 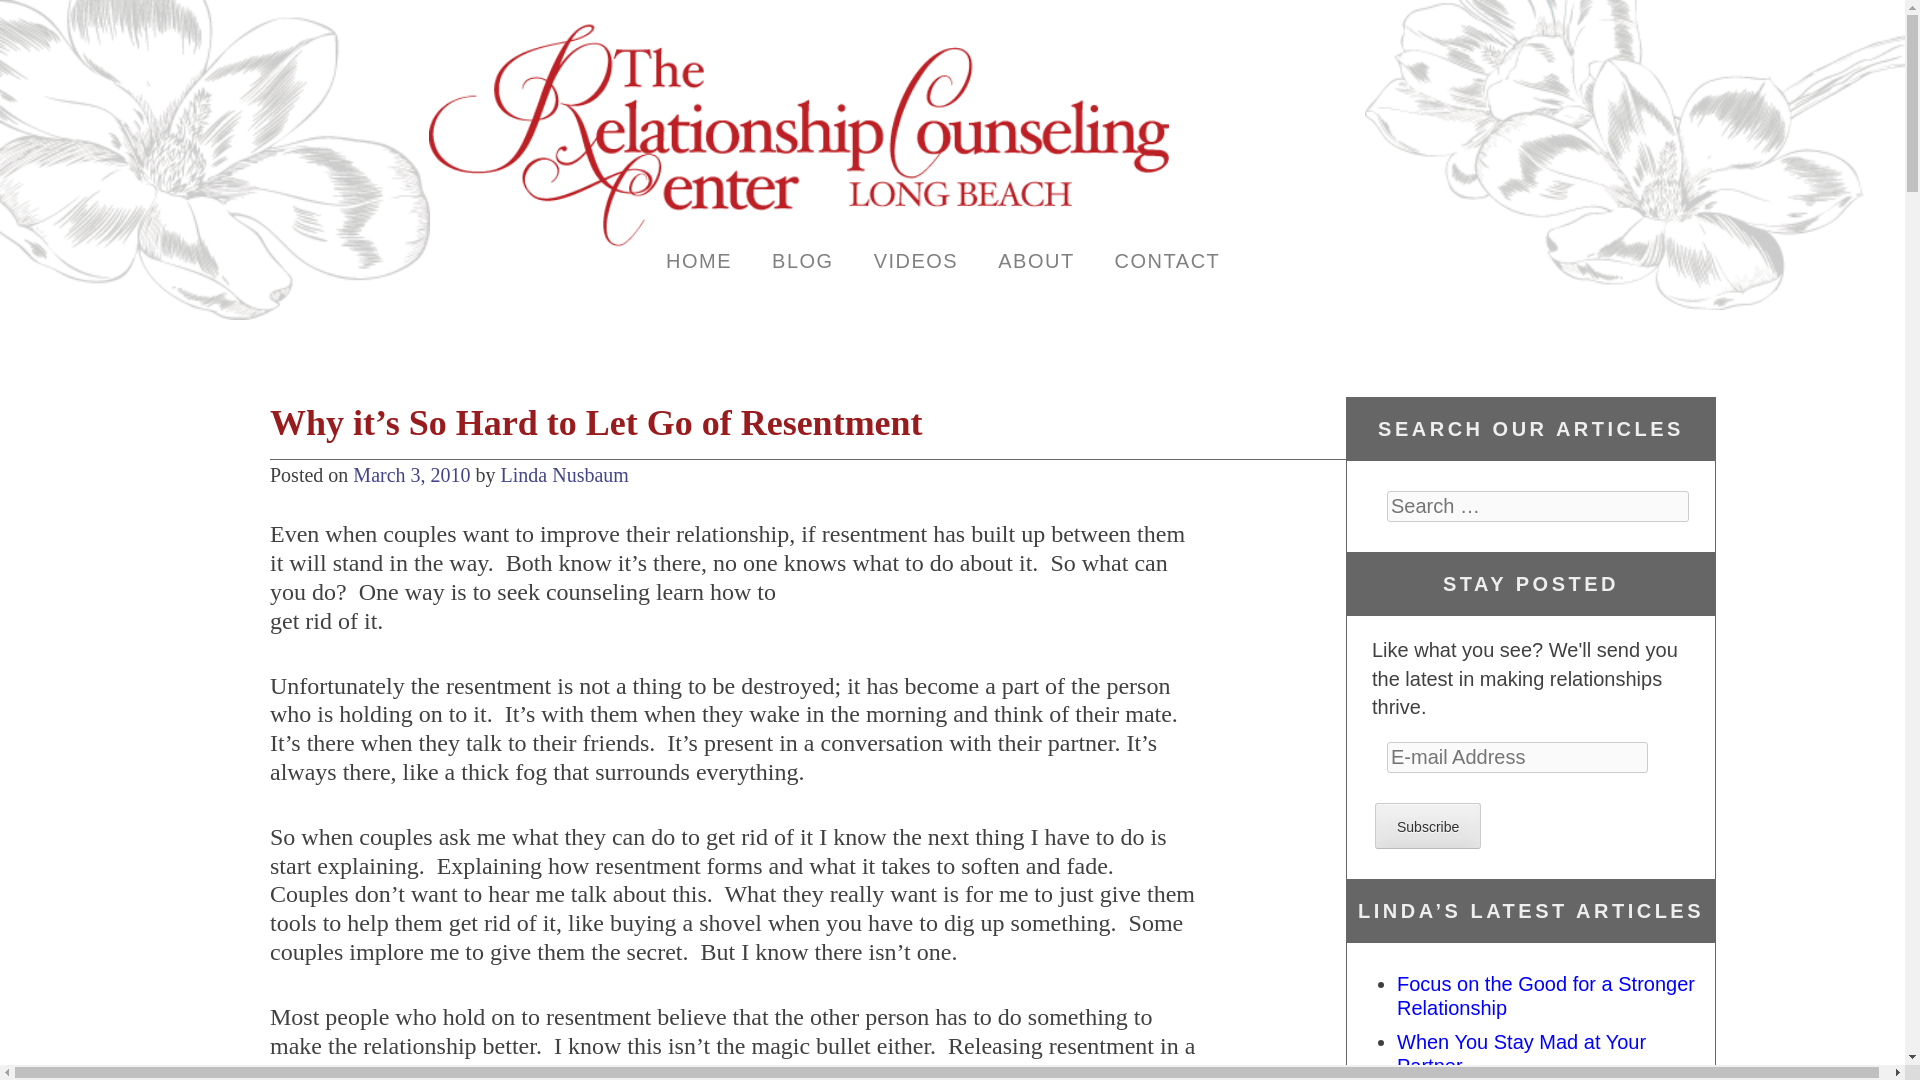 What do you see at coordinates (1036, 259) in the screenshot?
I see `About The Relationship Counseling Center of Long Beach` at bounding box center [1036, 259].